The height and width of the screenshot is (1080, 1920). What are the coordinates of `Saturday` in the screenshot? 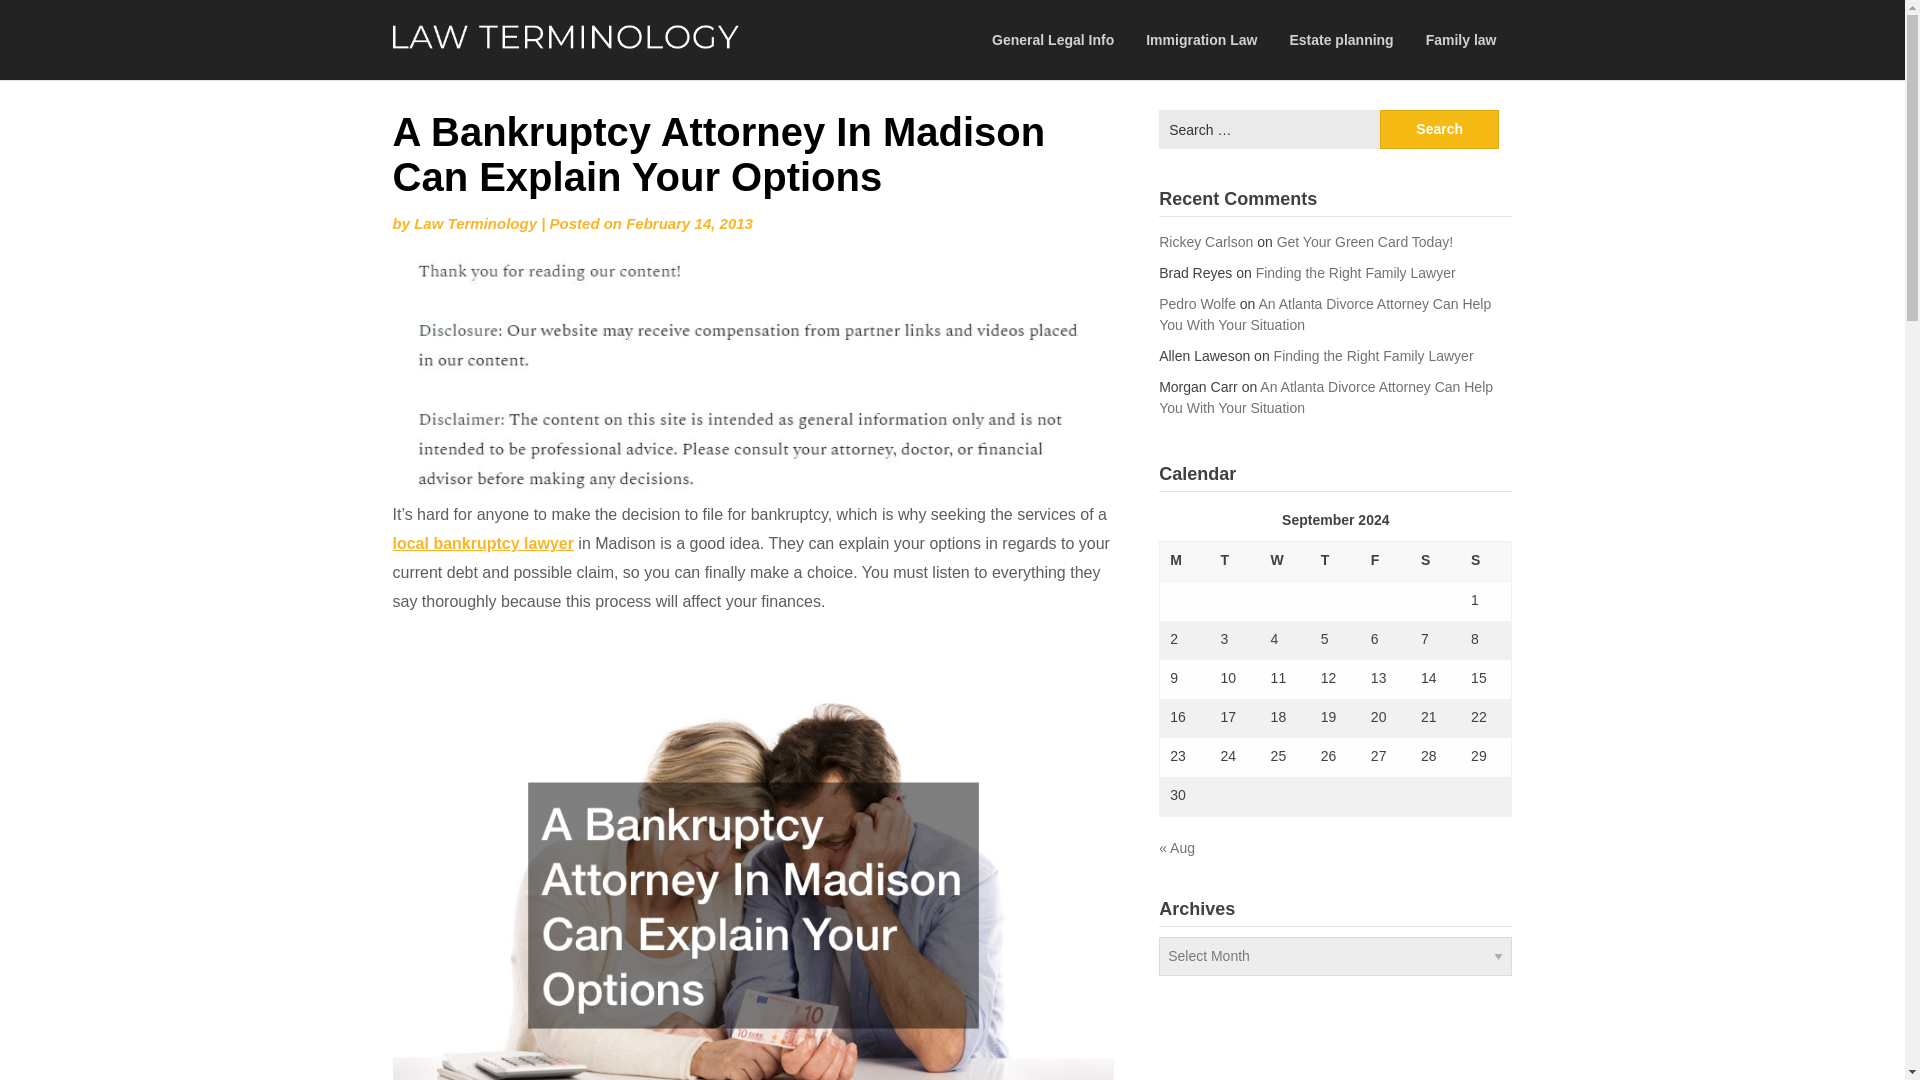 It's located at (1436, 562).